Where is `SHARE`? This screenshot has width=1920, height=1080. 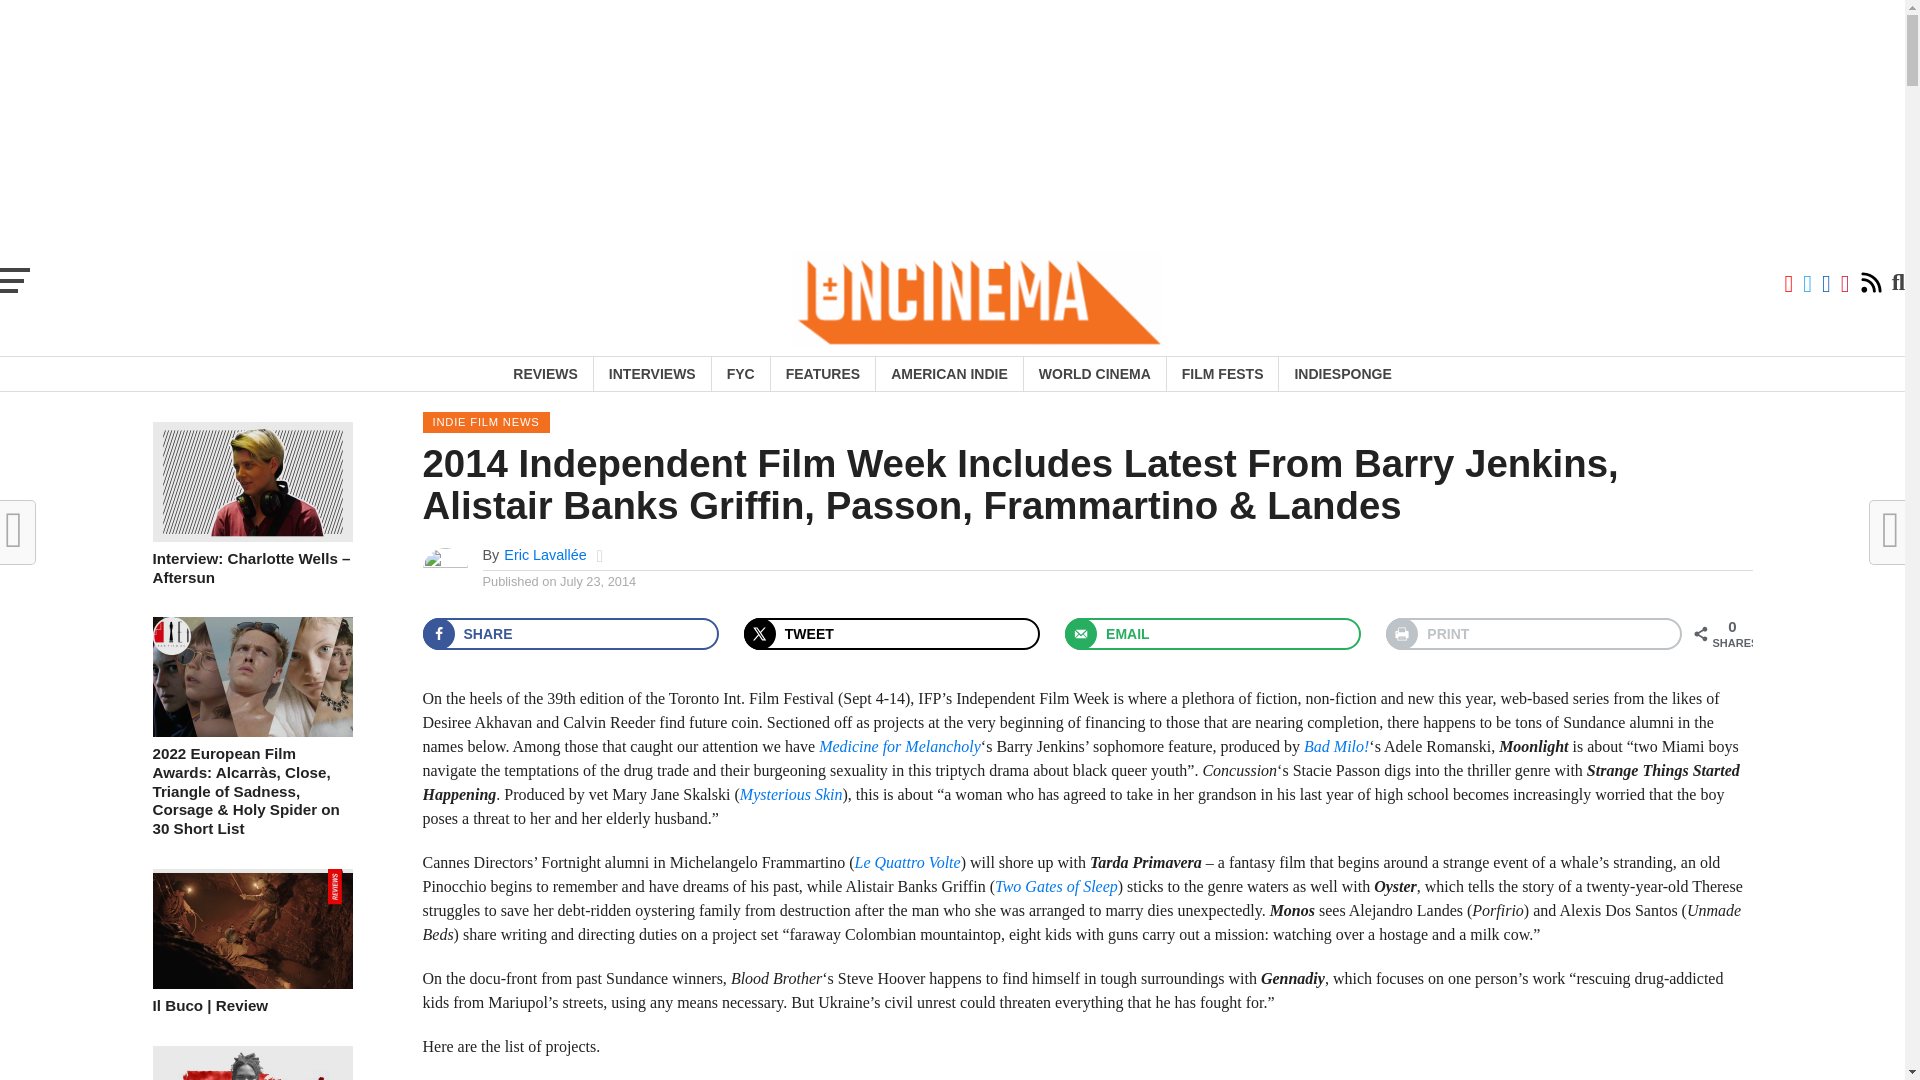 SHARE is located at coordinates (570, 634).